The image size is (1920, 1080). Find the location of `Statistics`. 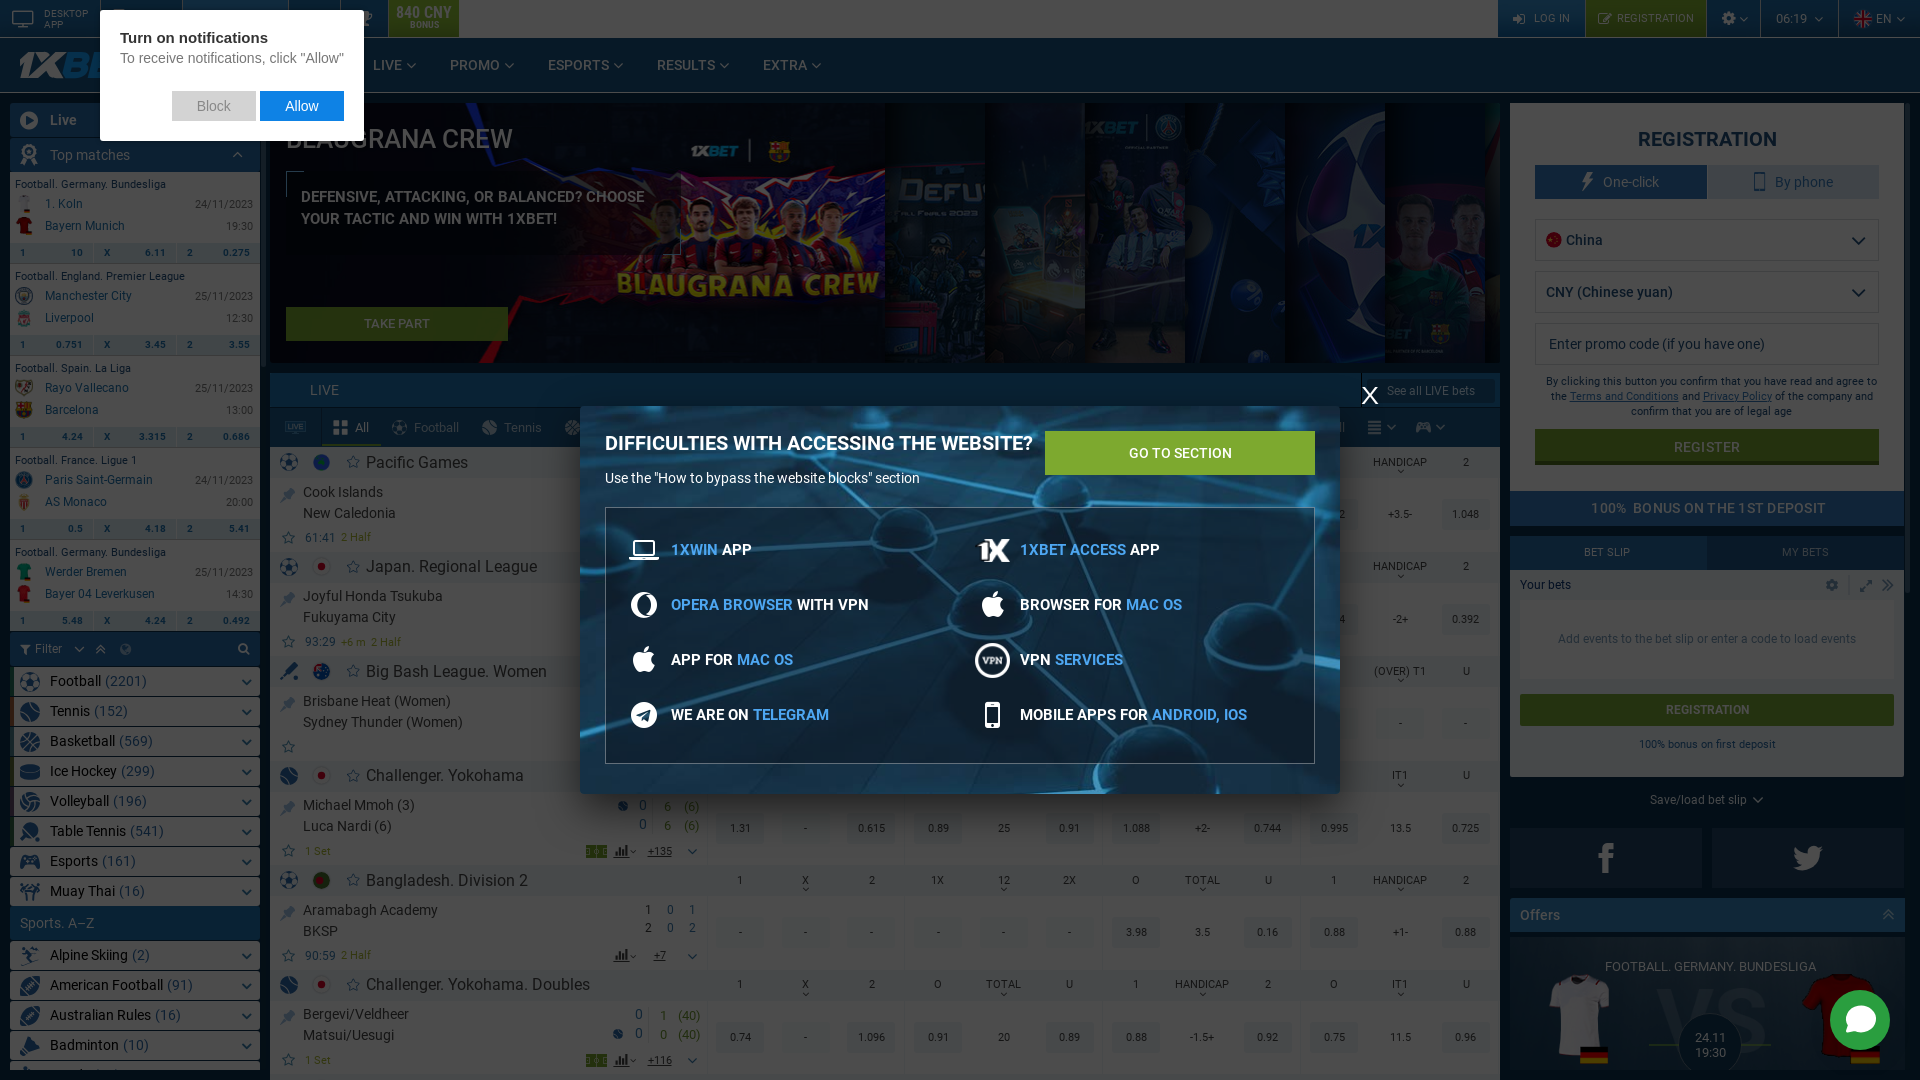

Statistics is located at coordinates (314, 18).